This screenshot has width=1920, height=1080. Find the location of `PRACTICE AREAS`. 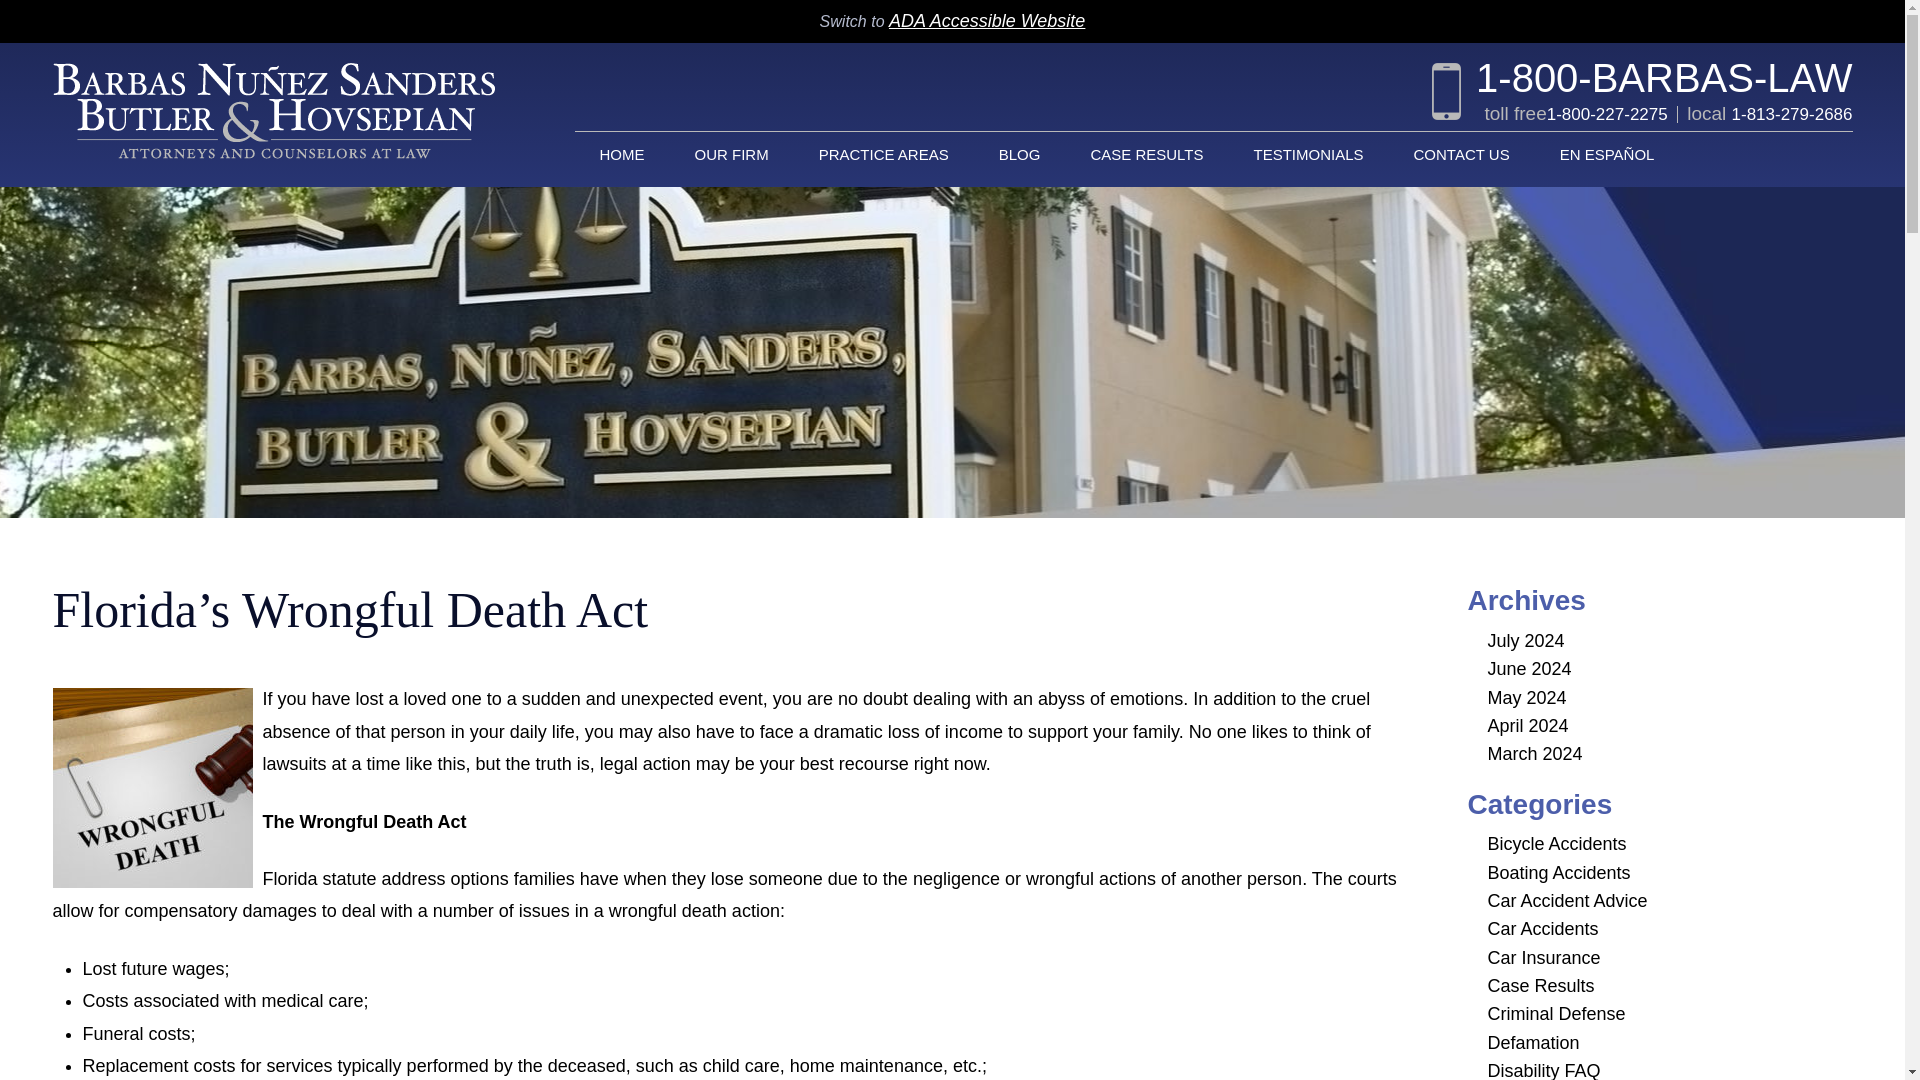

PRACTICE AREAS is located at coordinates (884, 154).